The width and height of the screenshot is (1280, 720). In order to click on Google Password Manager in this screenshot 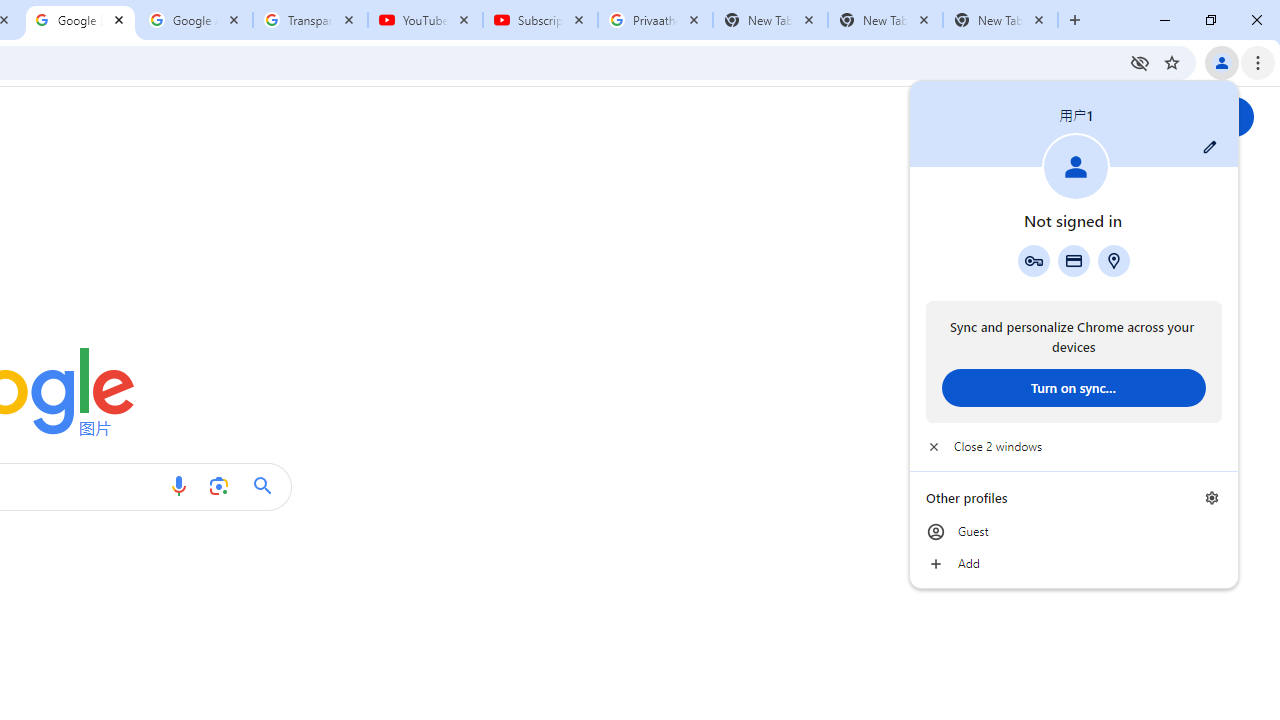, I will do `click(1033, 260)`.